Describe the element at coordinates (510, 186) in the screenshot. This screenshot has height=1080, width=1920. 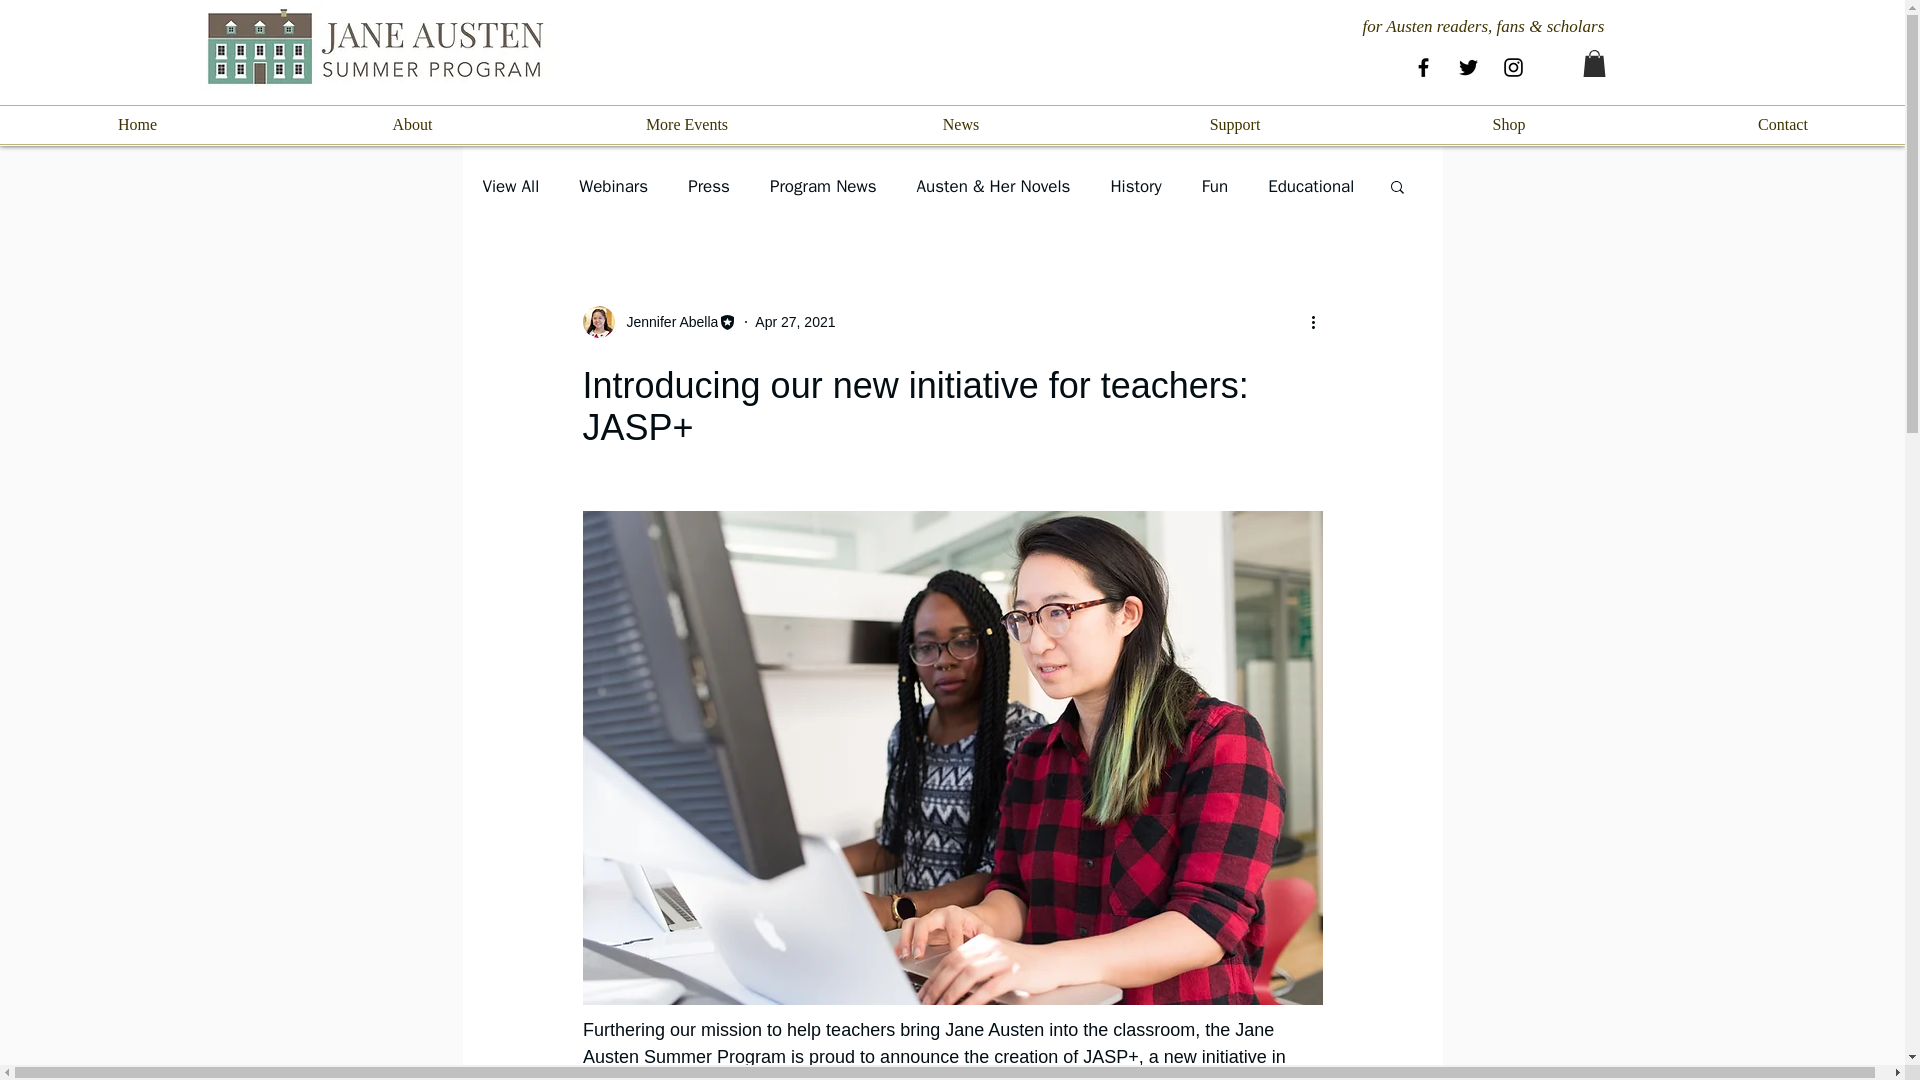
I see `View All` at that location.